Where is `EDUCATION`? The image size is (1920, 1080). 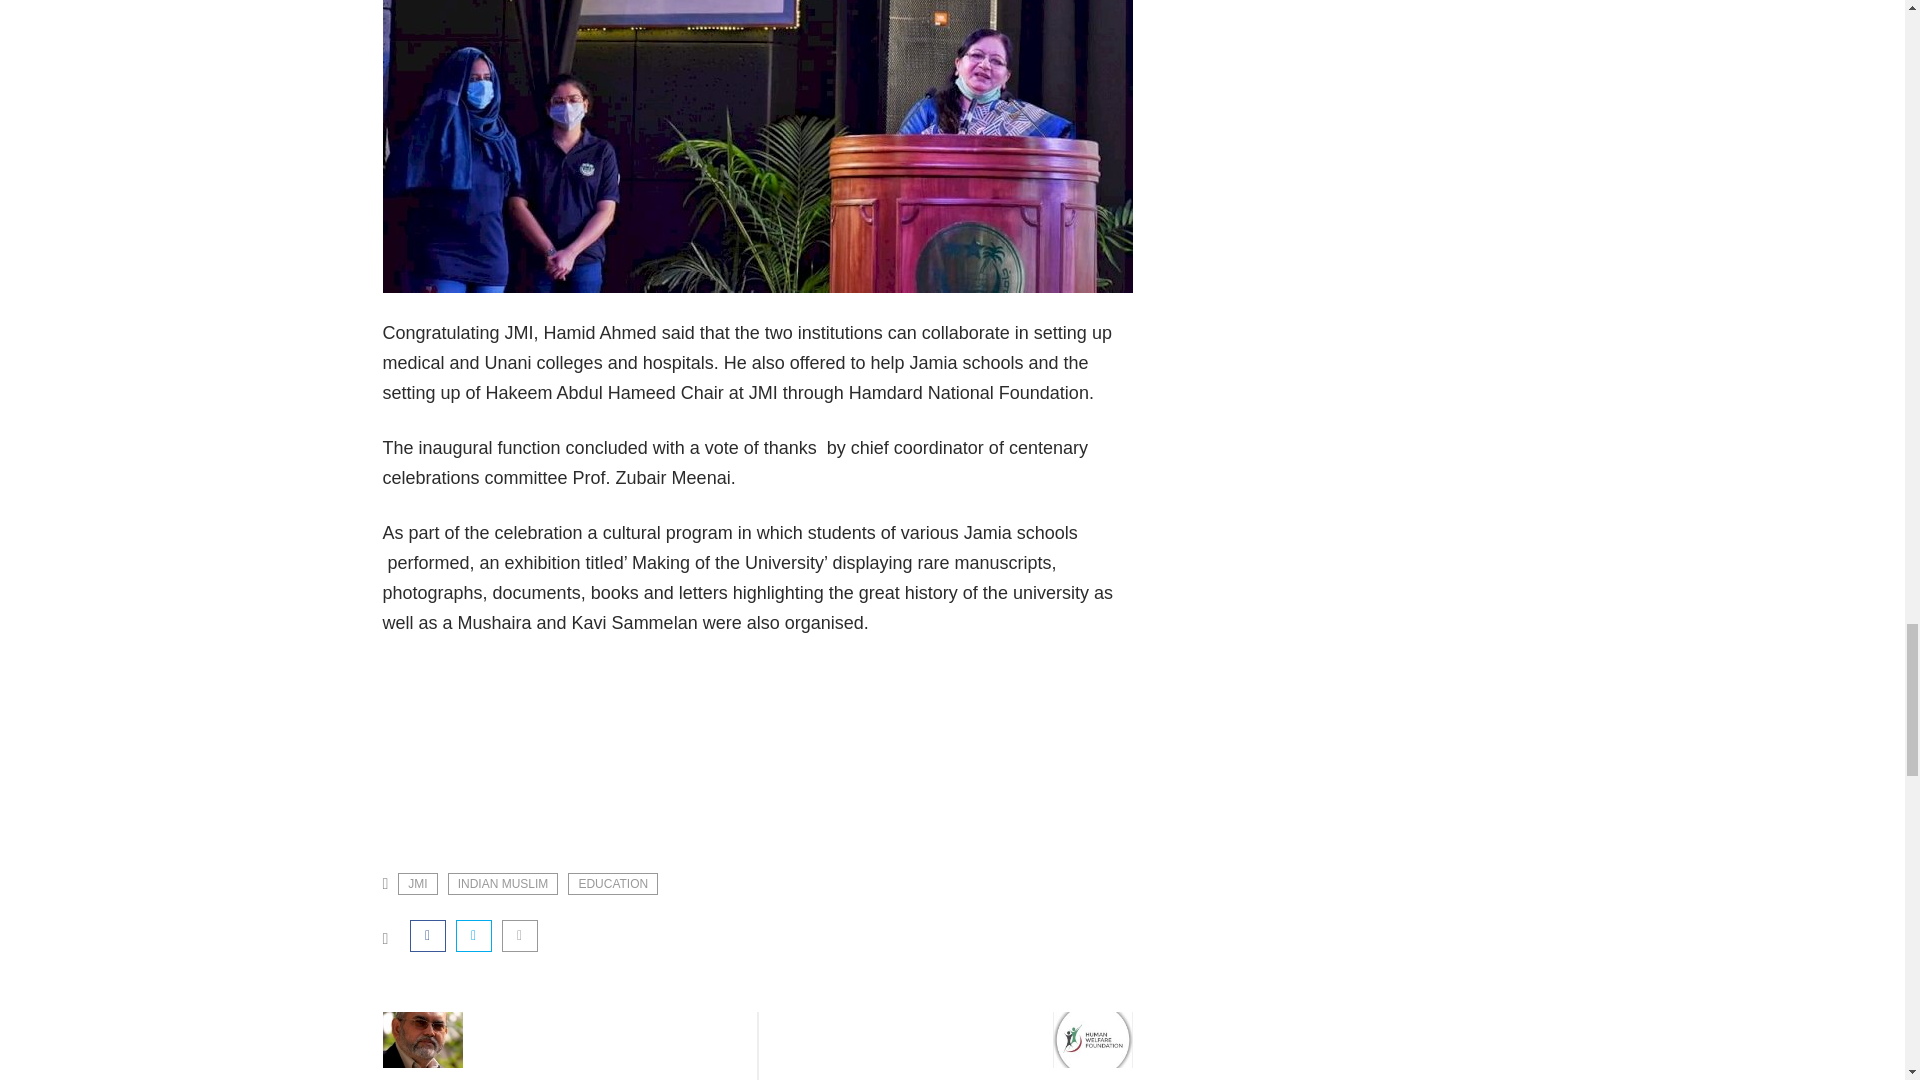 EDUCATION is located at coordinates (613, 884).